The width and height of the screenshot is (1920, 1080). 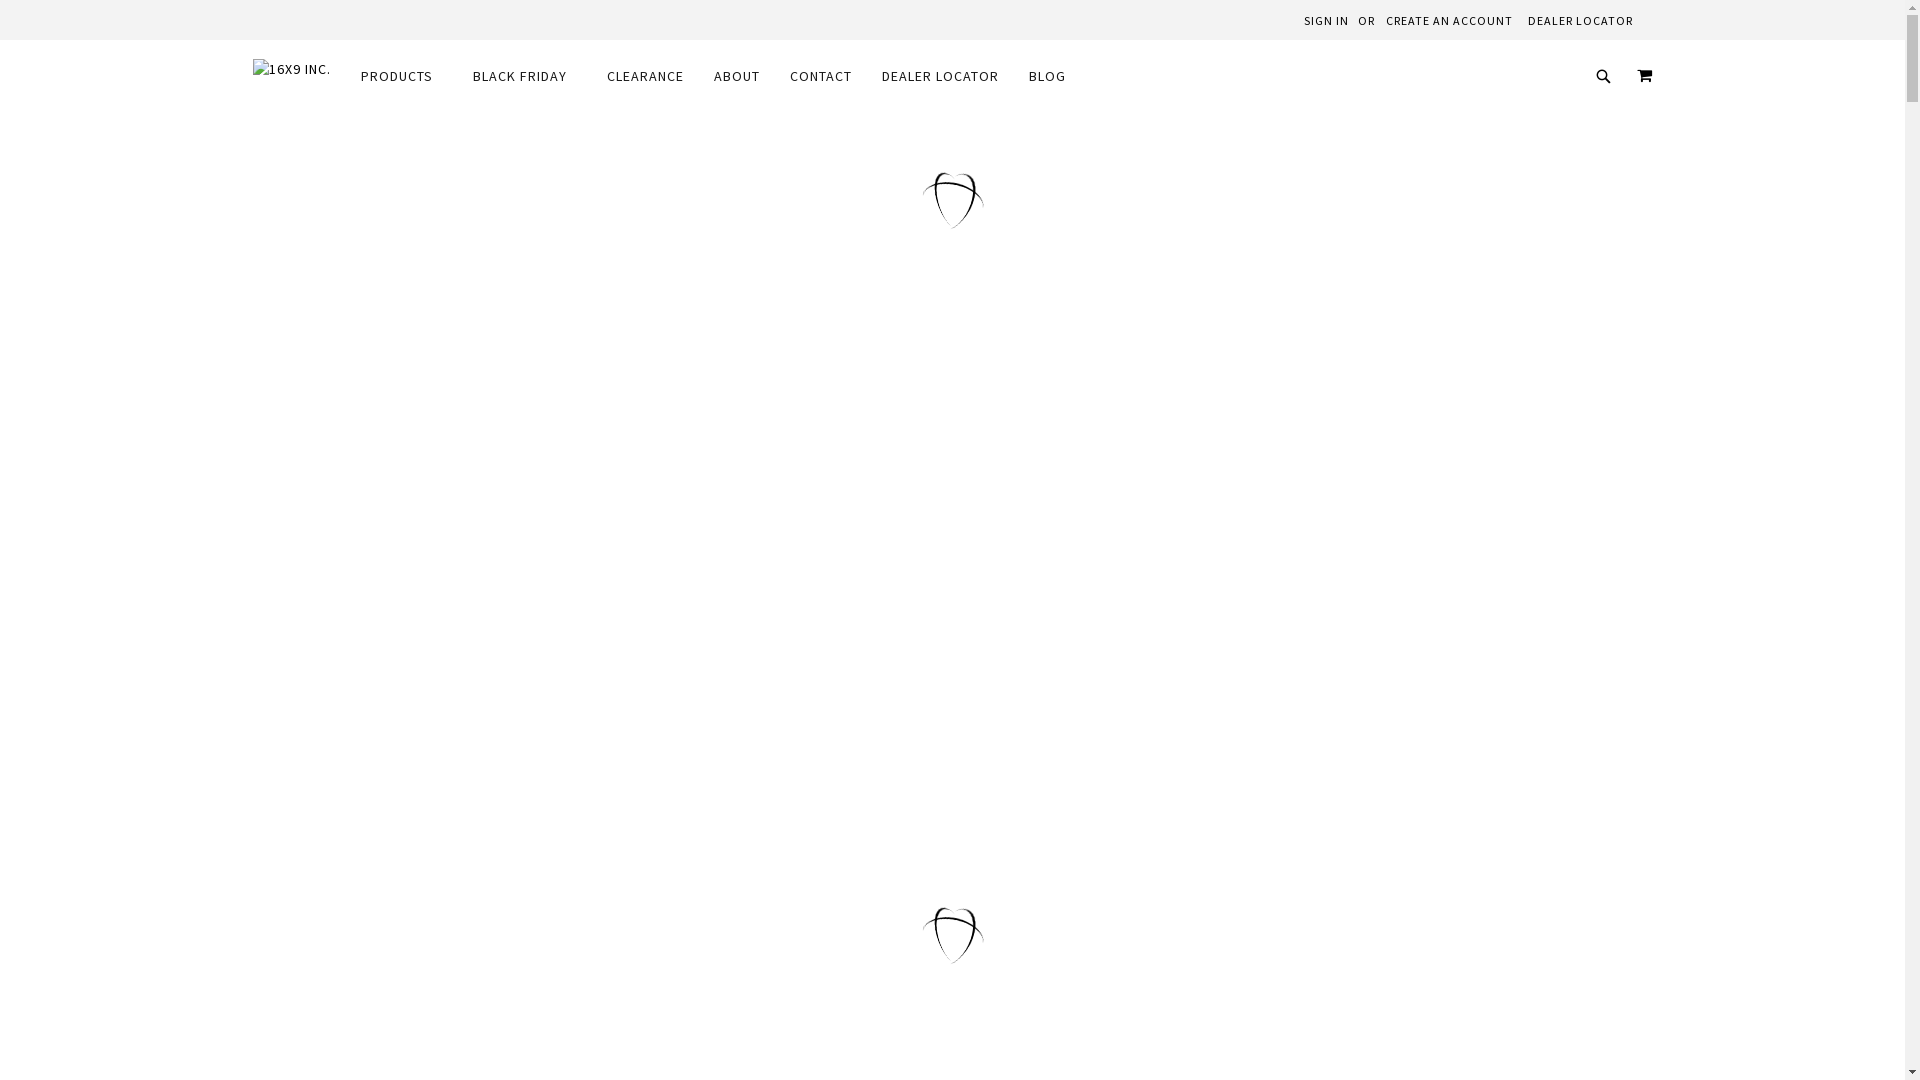 I want to click on CLEARANCE, so click(x=644, y=76).